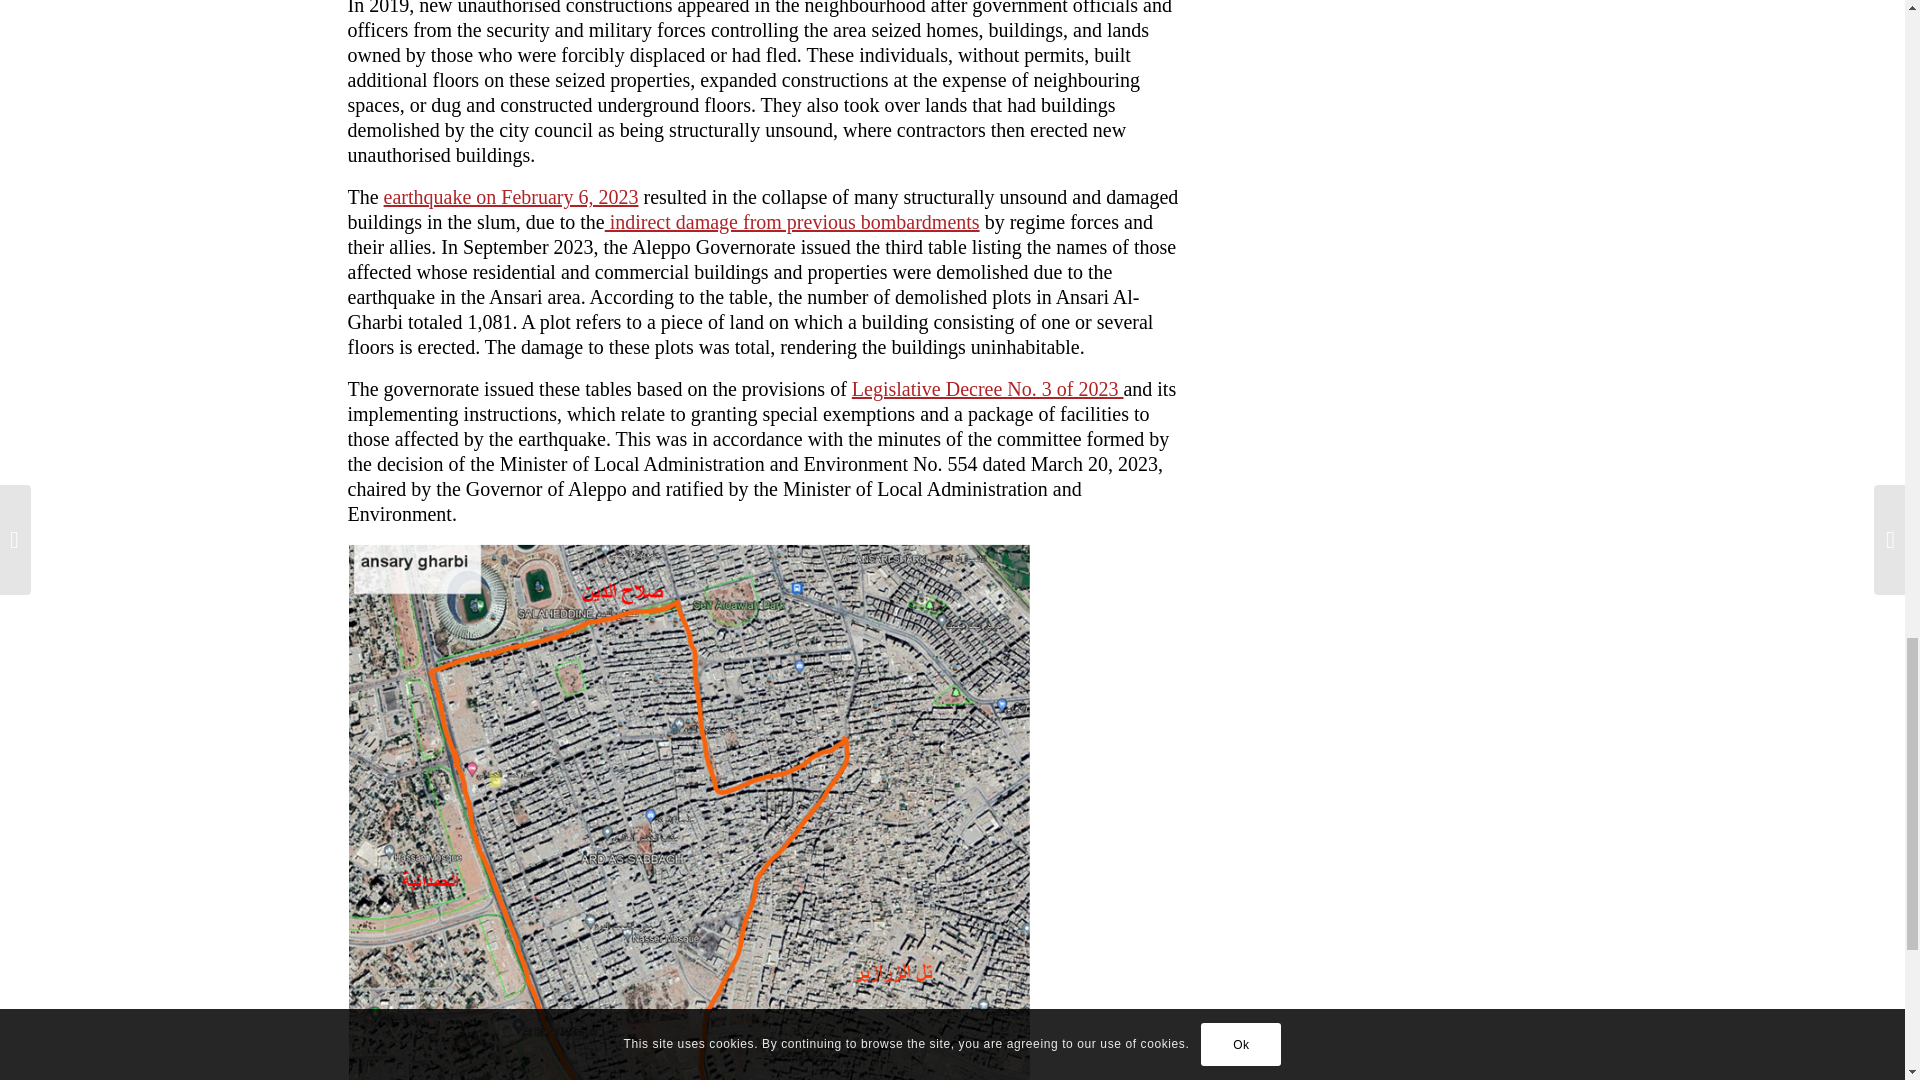 The image size is (1920, 1080). I want to click on Legislative Decree No. 3 of 2023, so click(988, 388).